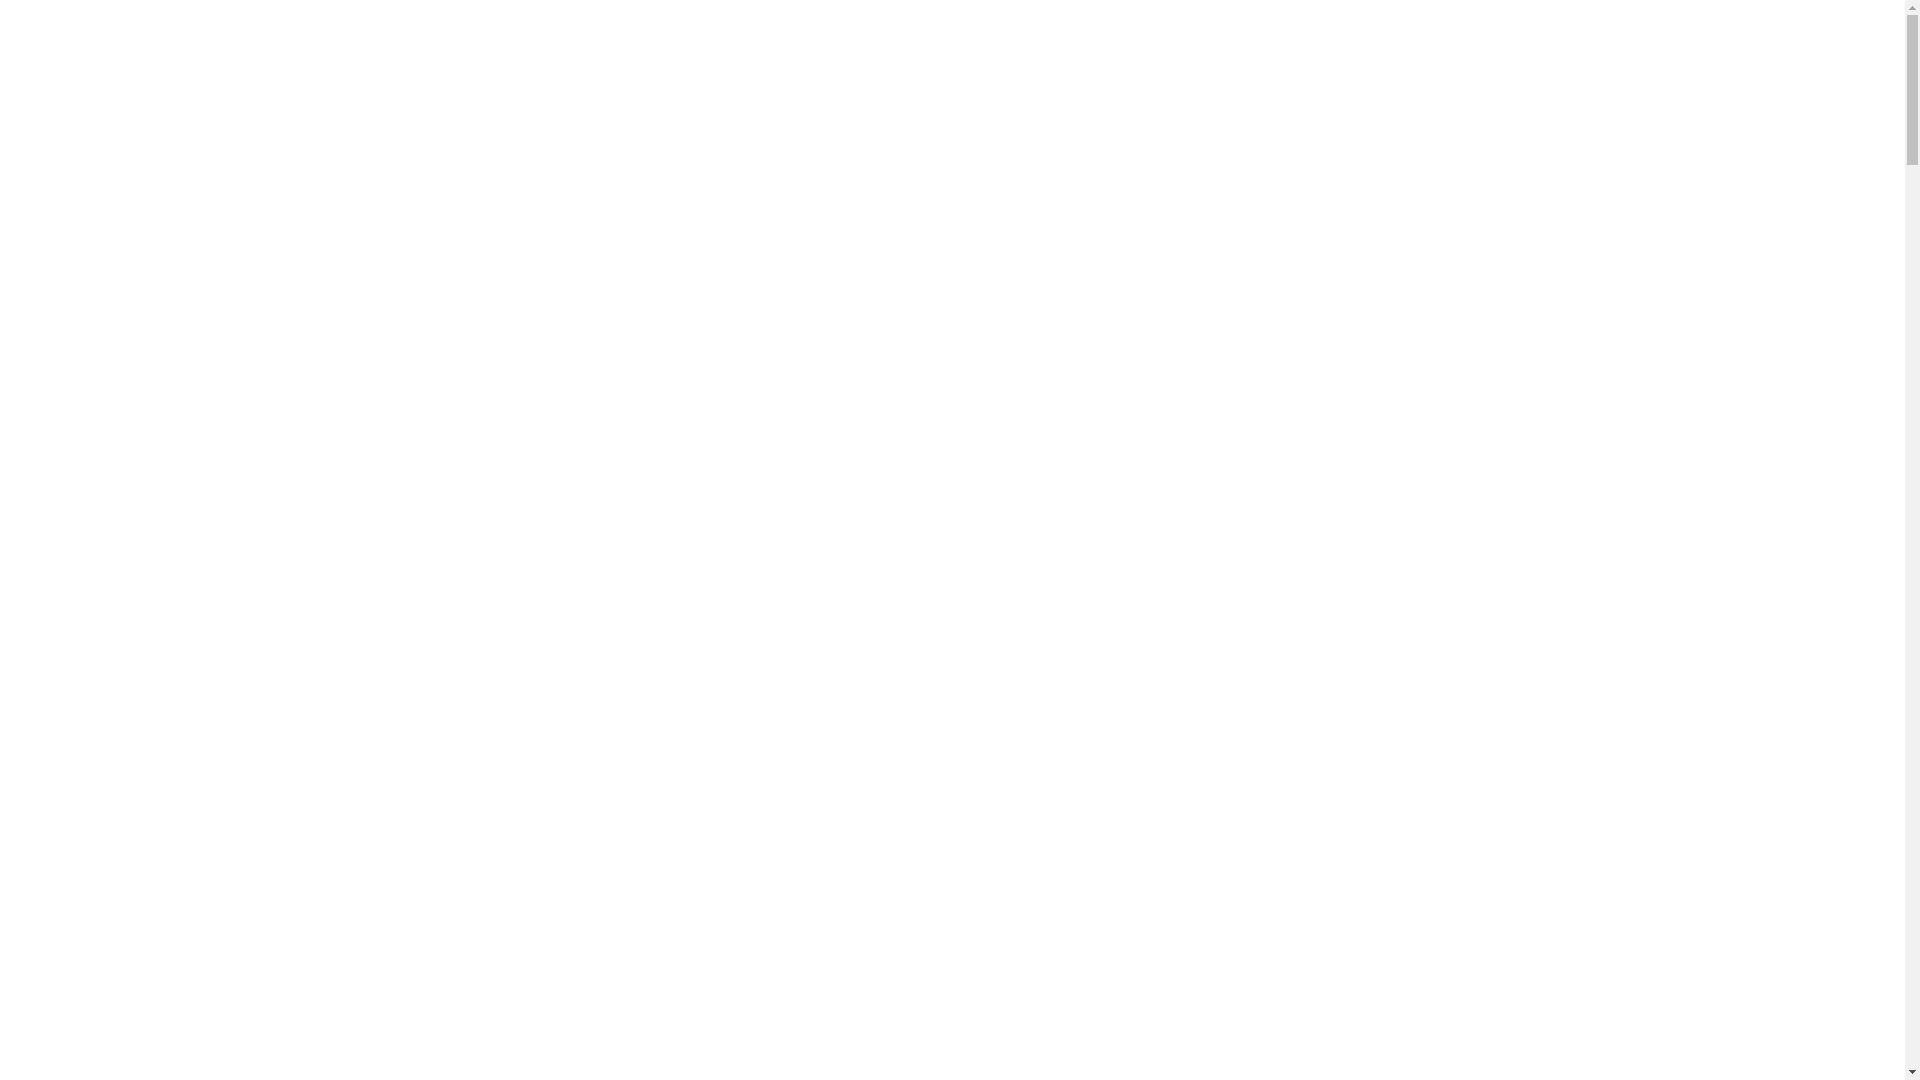  I want to click on Happy Hour, so click(488, 736).